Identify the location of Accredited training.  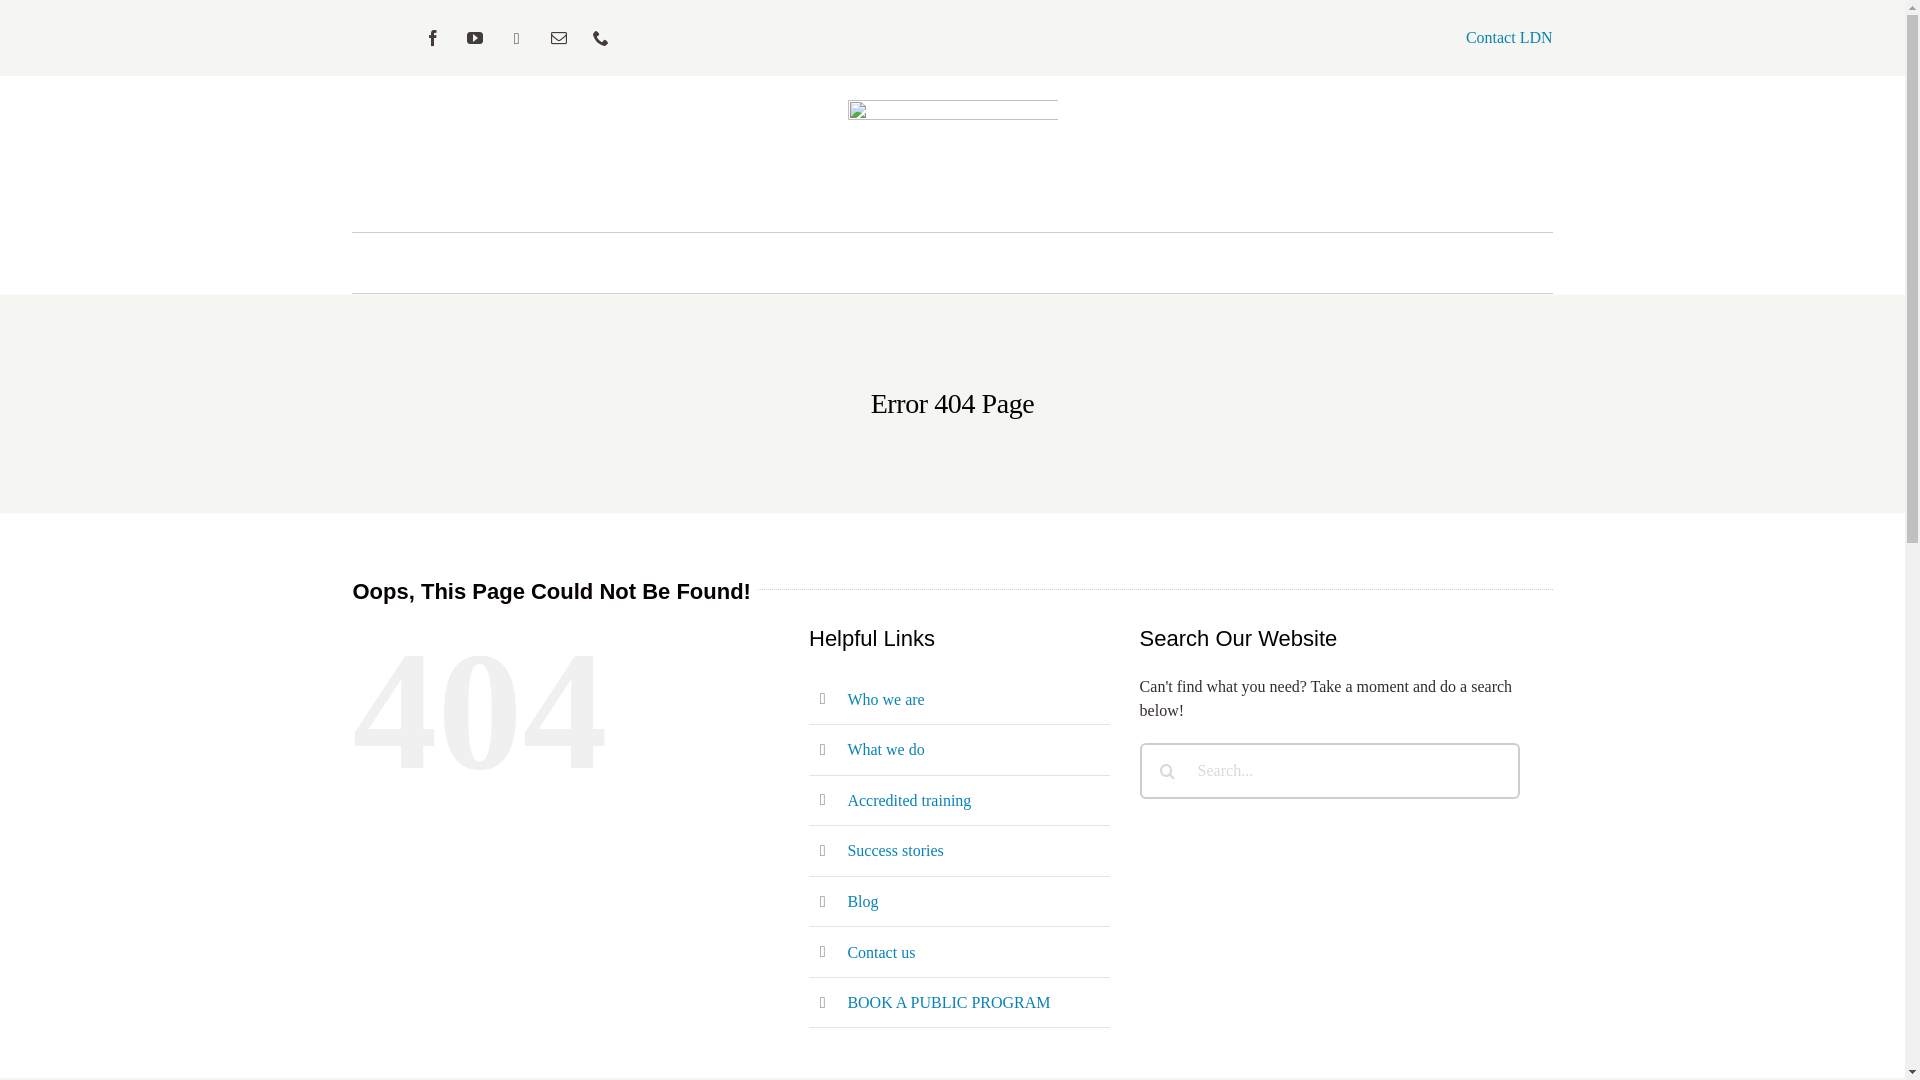
(909, 800).